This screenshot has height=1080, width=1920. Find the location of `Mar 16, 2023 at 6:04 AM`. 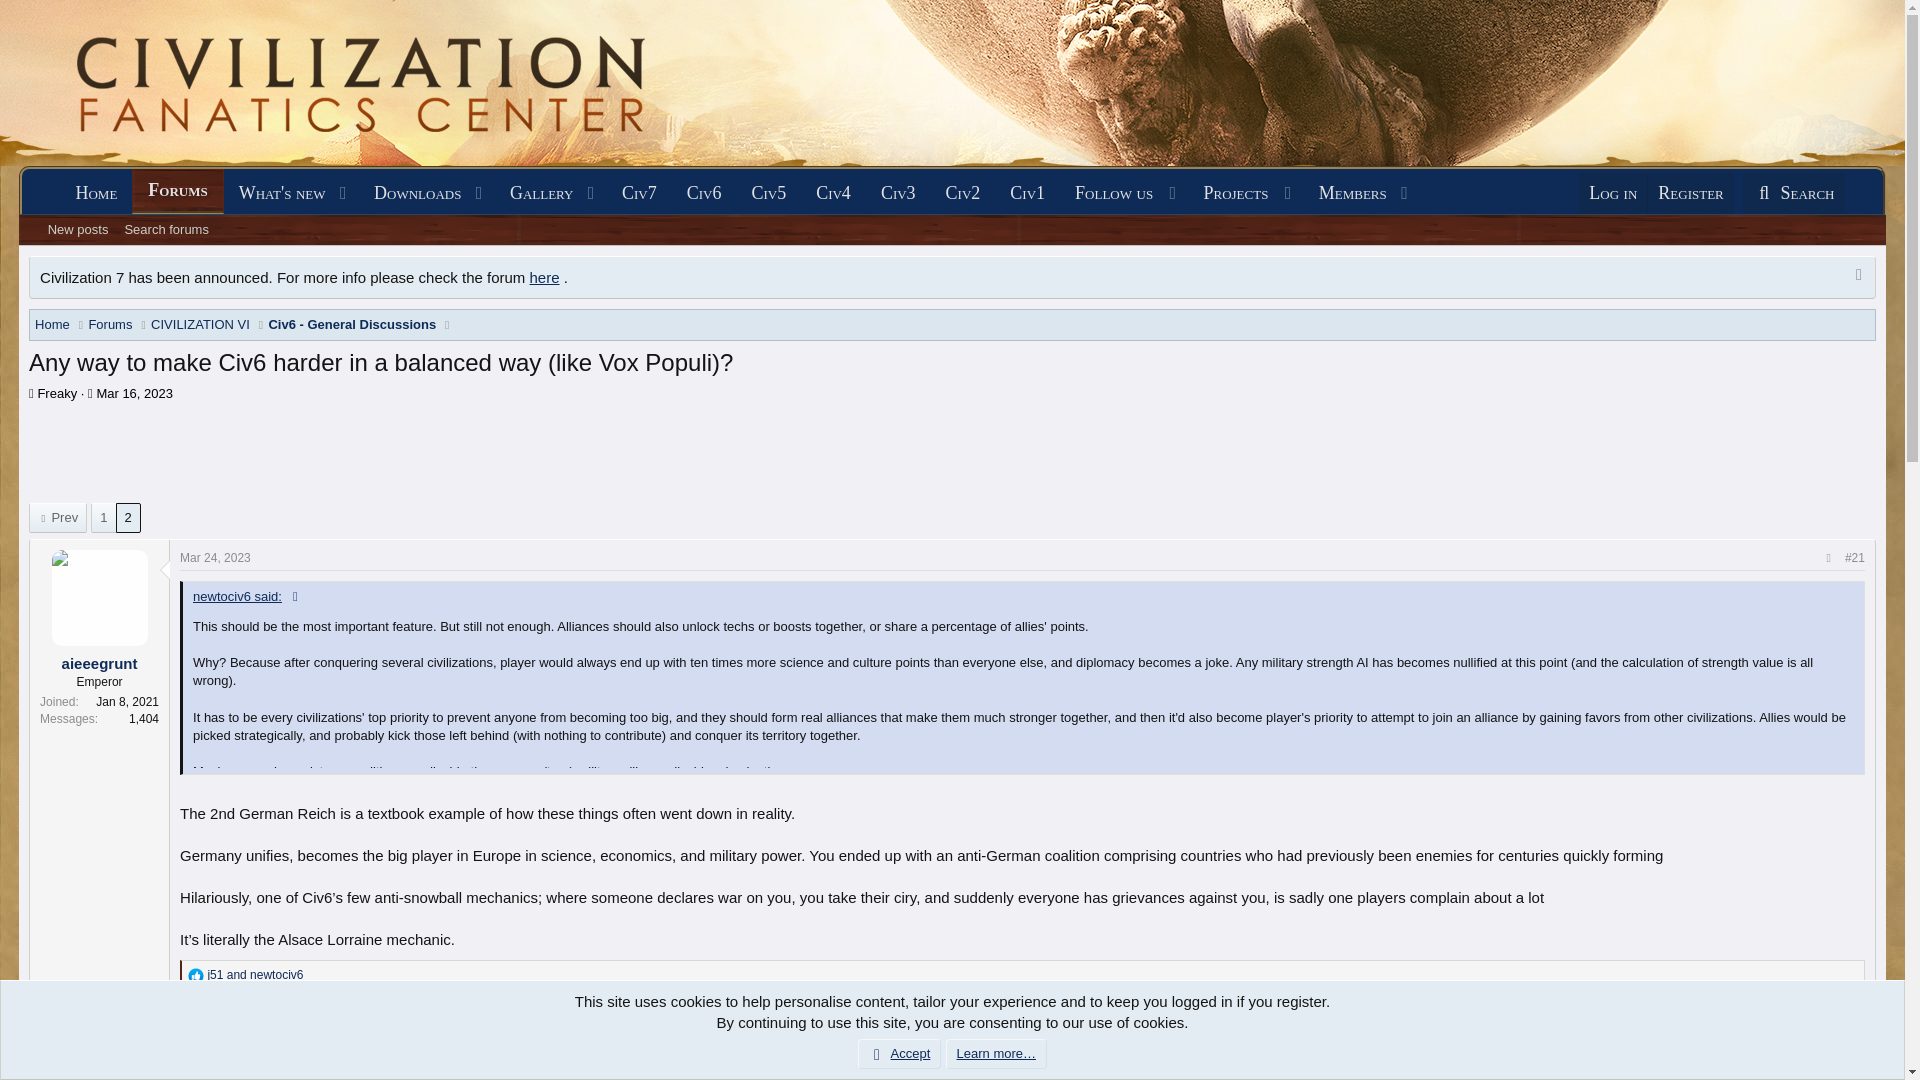

Mar 16, 2023 at 6:04 AM is located at coordinates (134, 392).